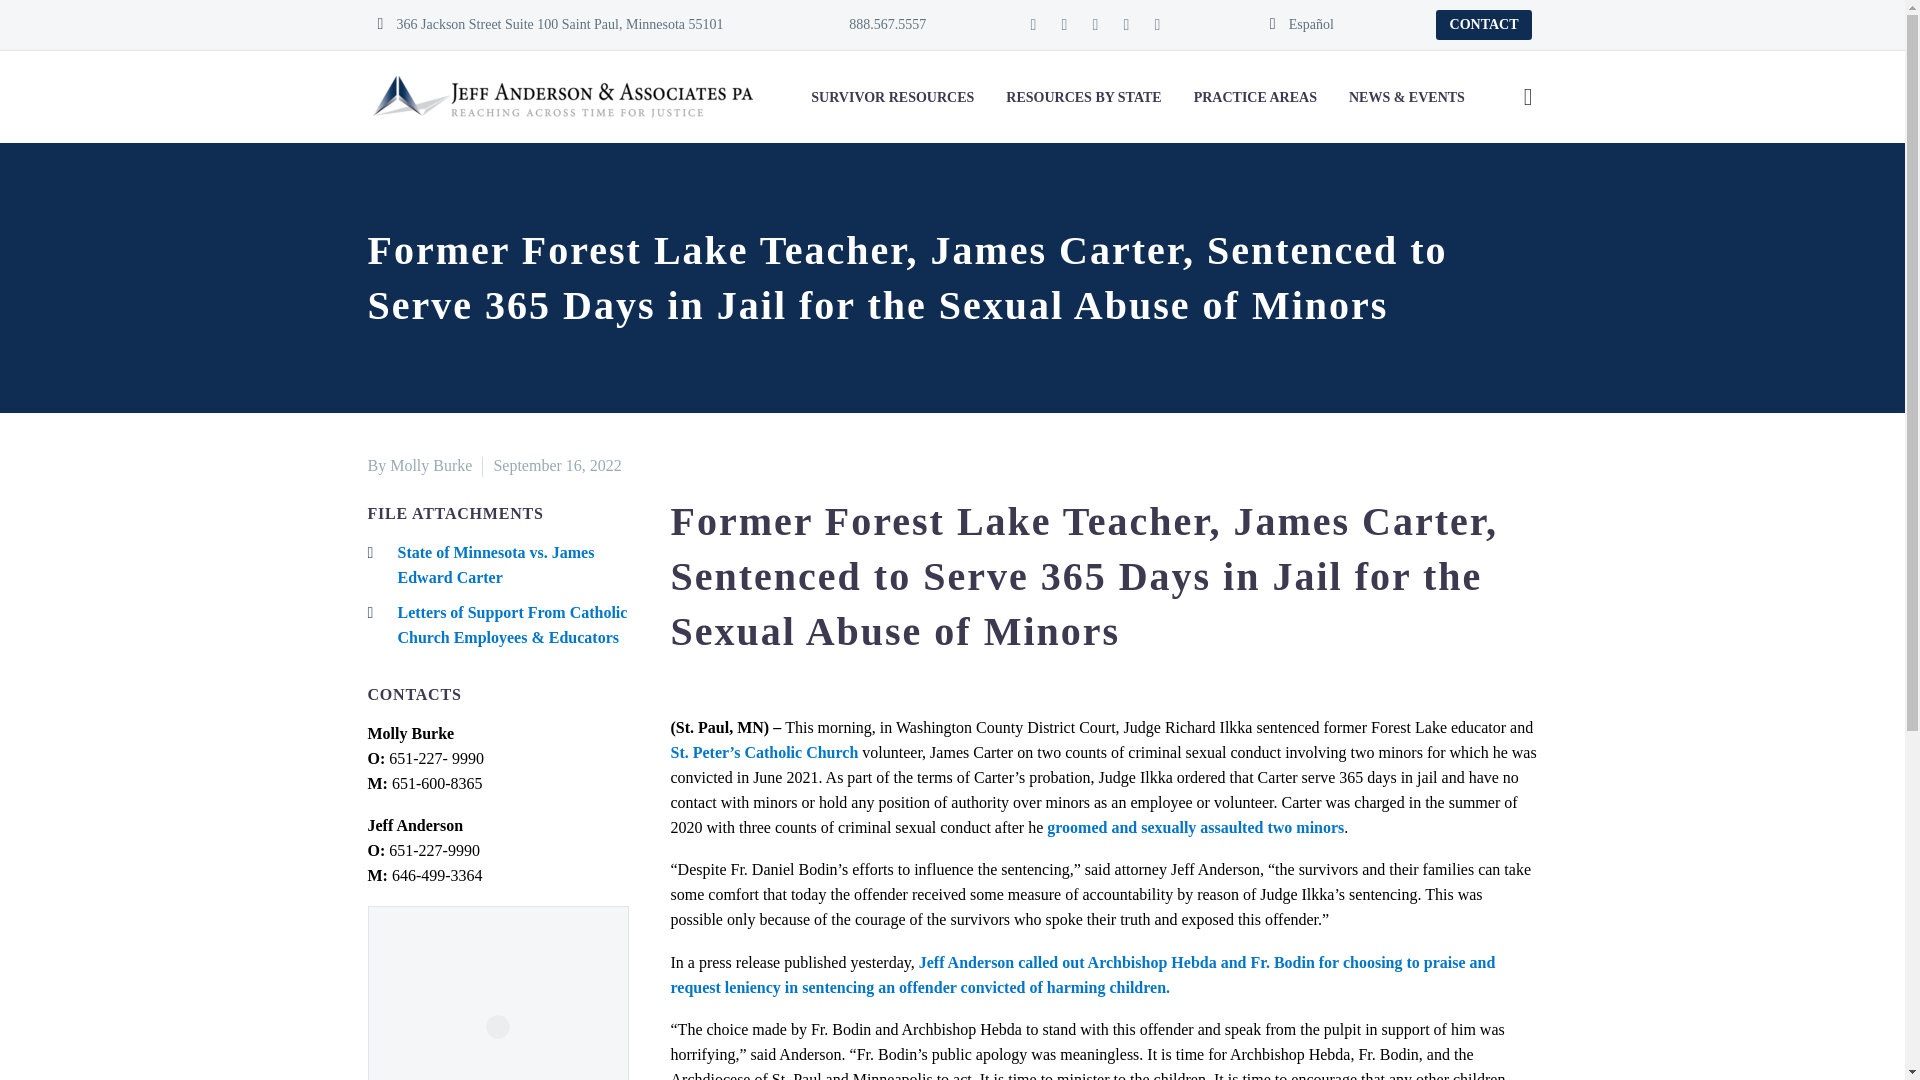 This screenshot has width=1920, height=1080. Describe the element at coordinates (1156, 25) in the screenshot. I see `Instagram` at that location.